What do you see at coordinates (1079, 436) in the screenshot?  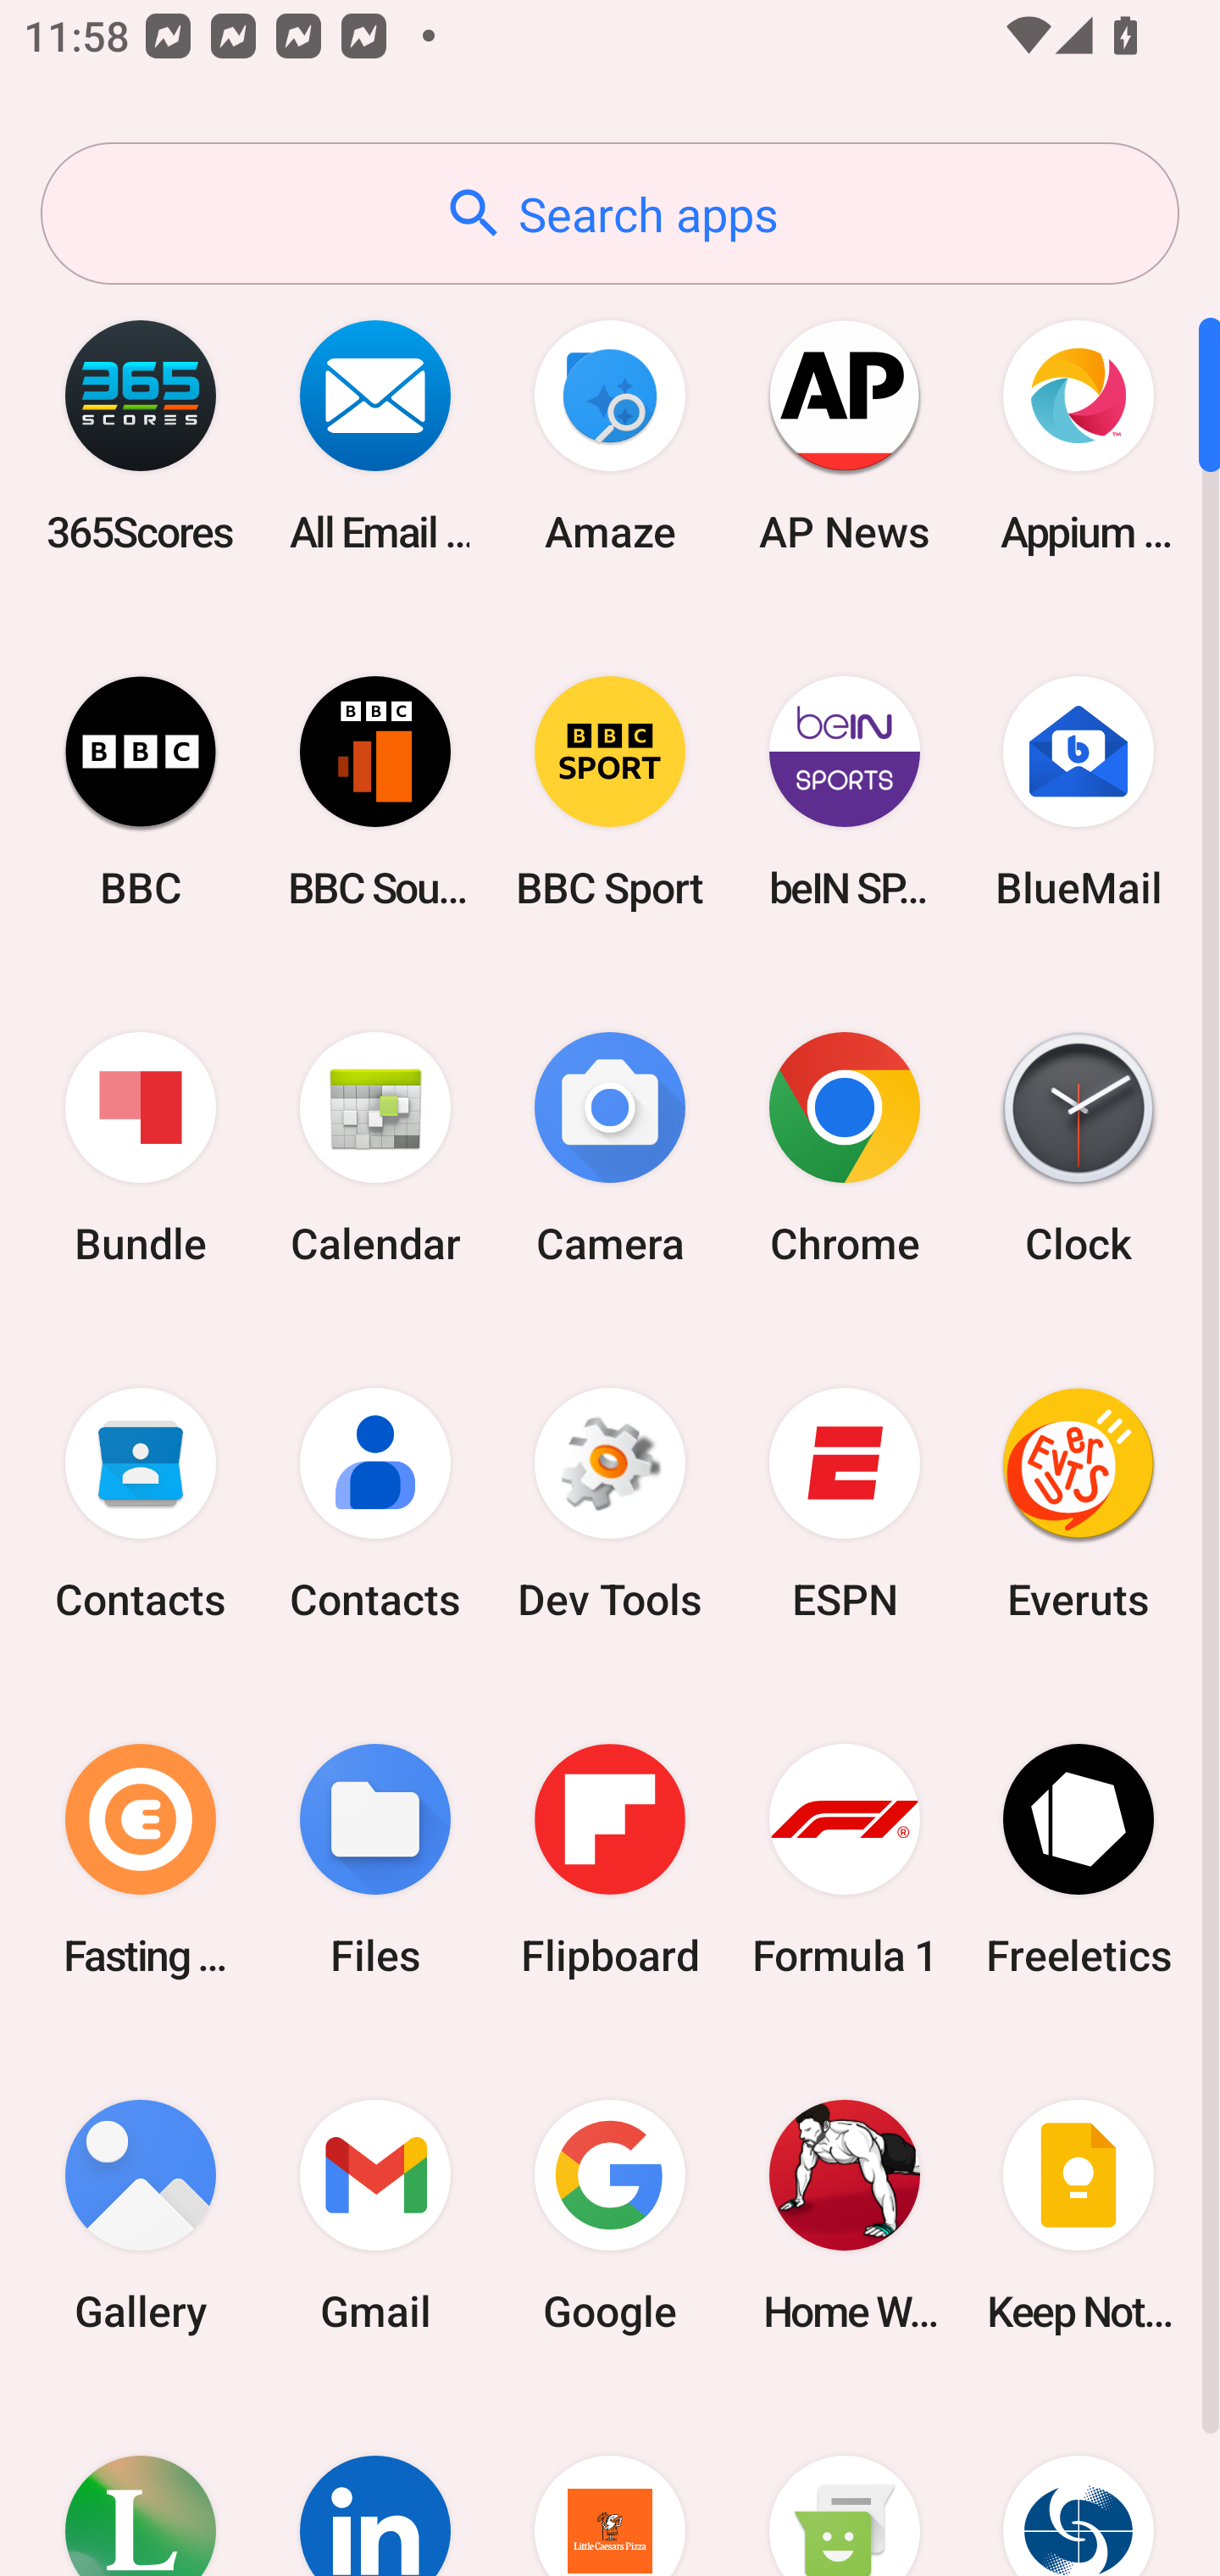 I see `Appium Settings` at bounding box center [1079, 436].